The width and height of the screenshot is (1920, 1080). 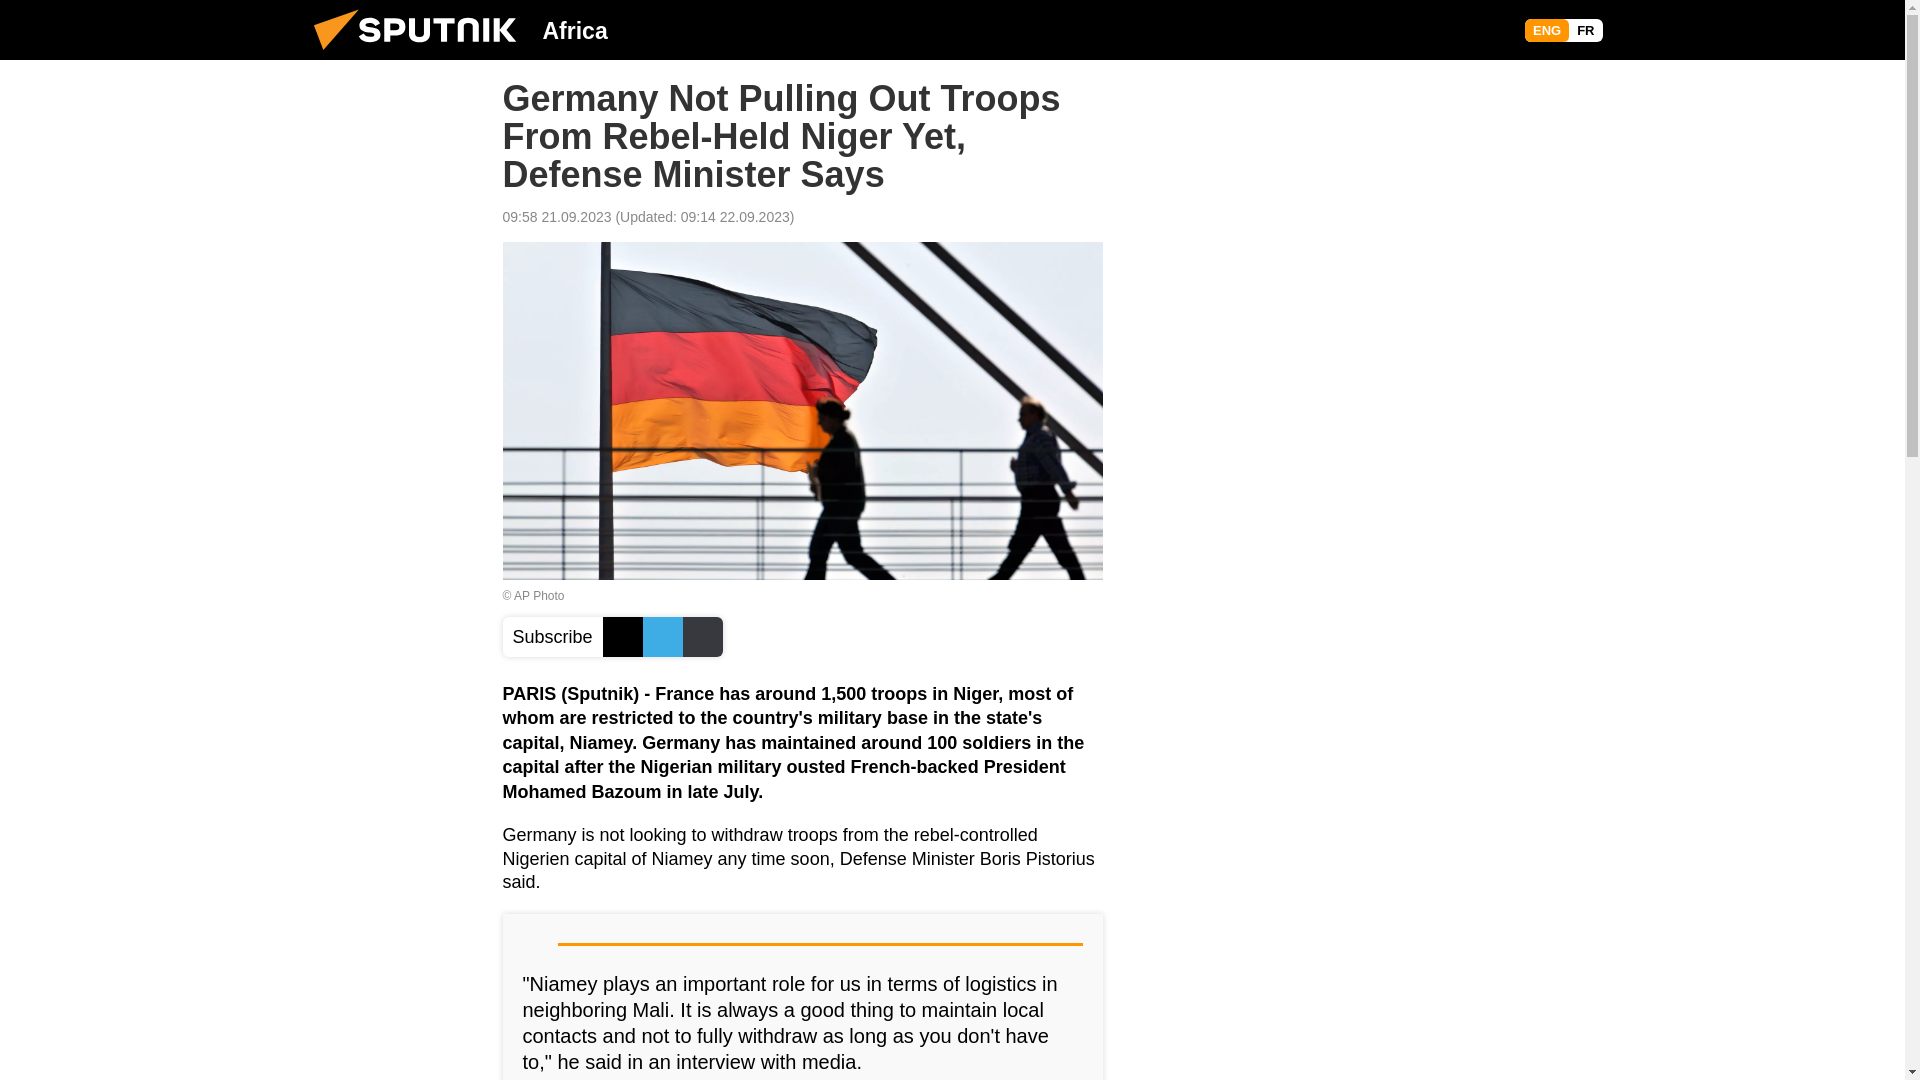 I want to click on FR, so click(x=1584, y=30).